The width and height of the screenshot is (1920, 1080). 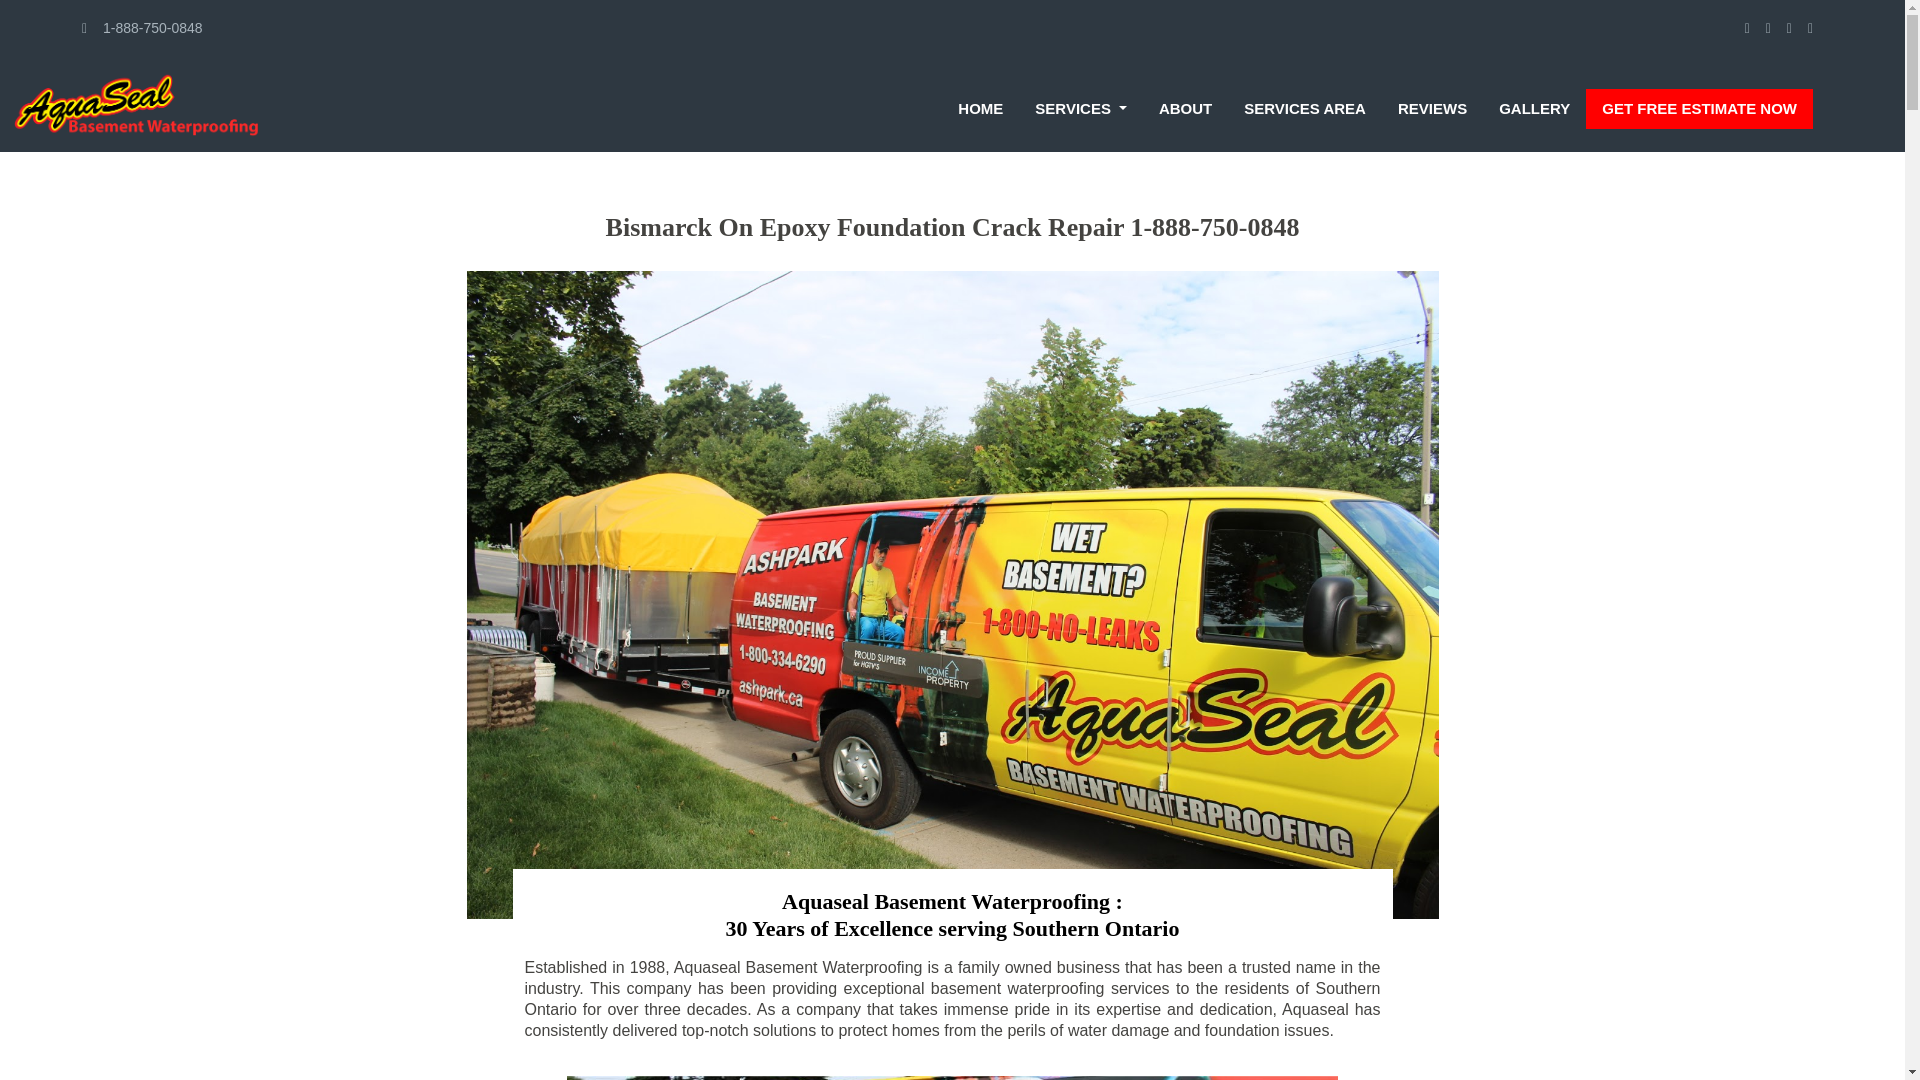 I want to click on SERVICES, so click(x=1080, y=108).